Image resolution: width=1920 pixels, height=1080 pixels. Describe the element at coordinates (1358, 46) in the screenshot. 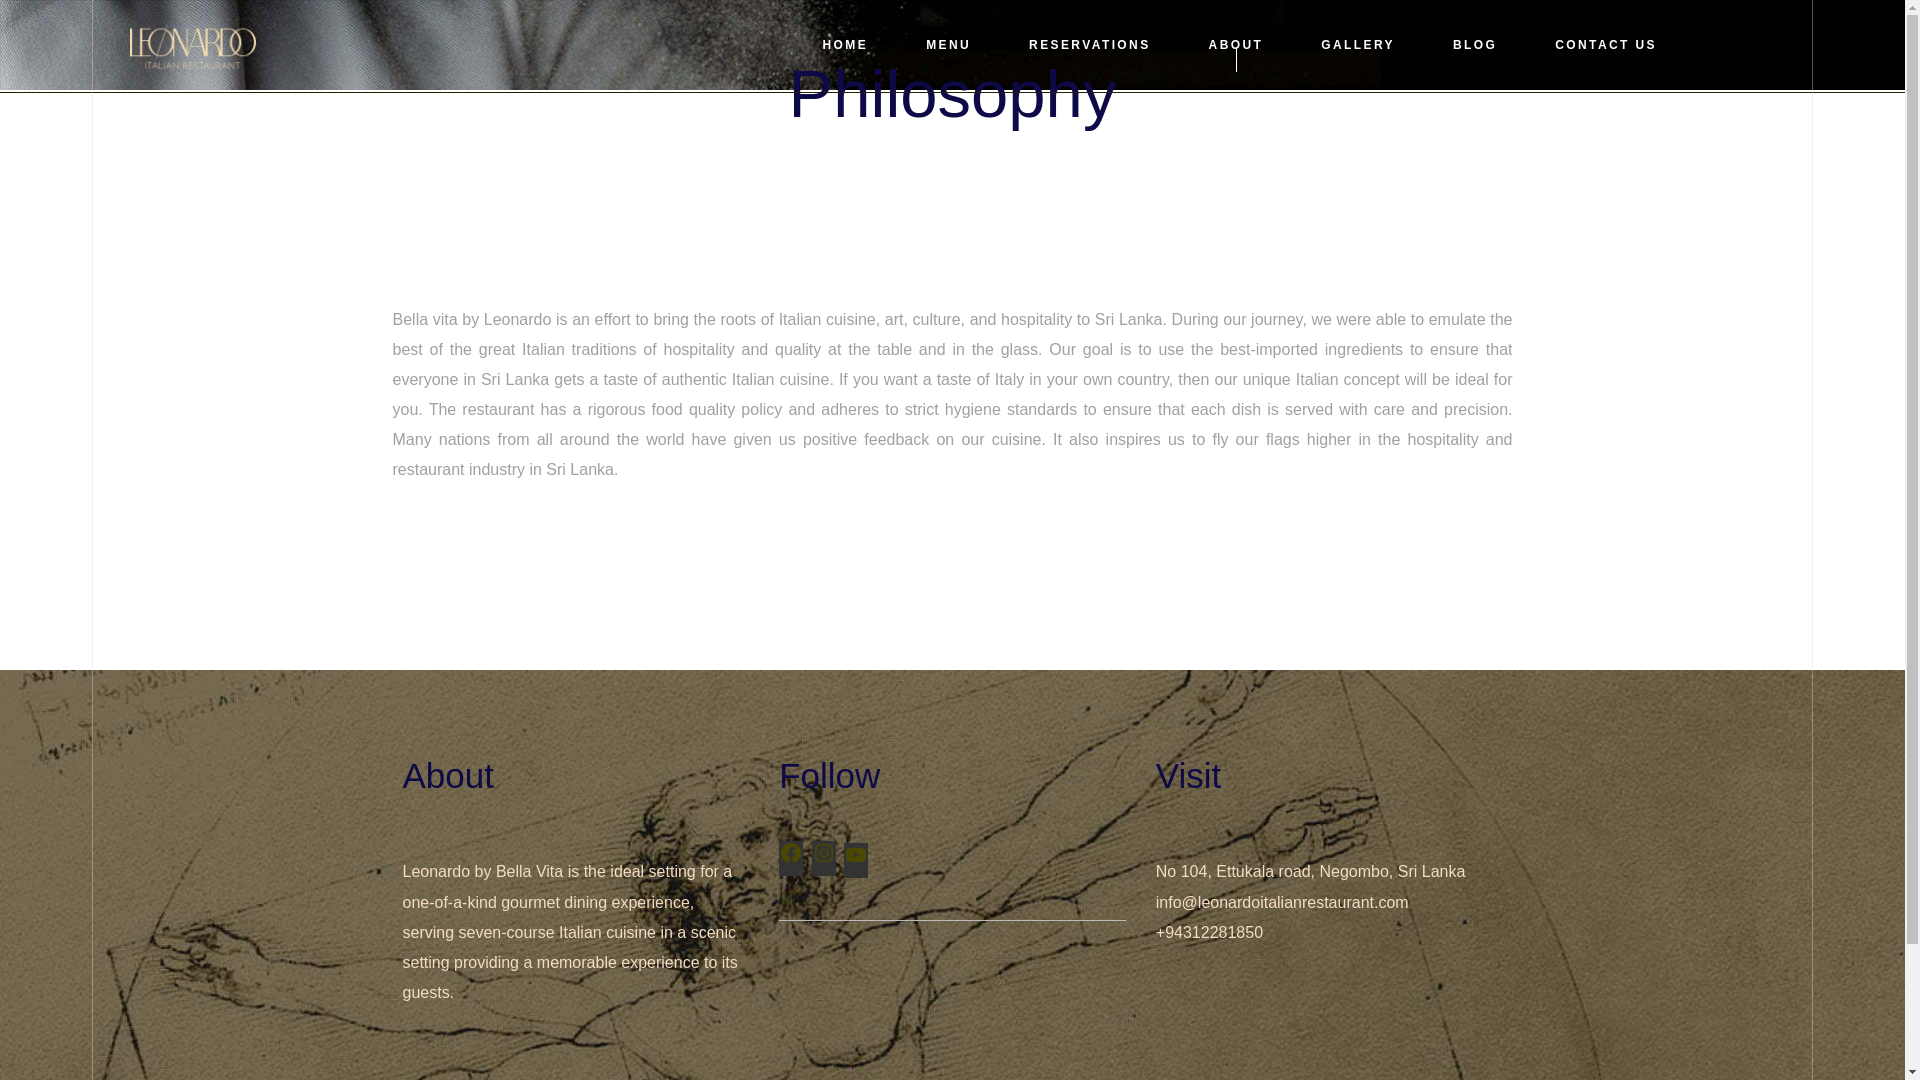

I see `GALLERY` at that location.